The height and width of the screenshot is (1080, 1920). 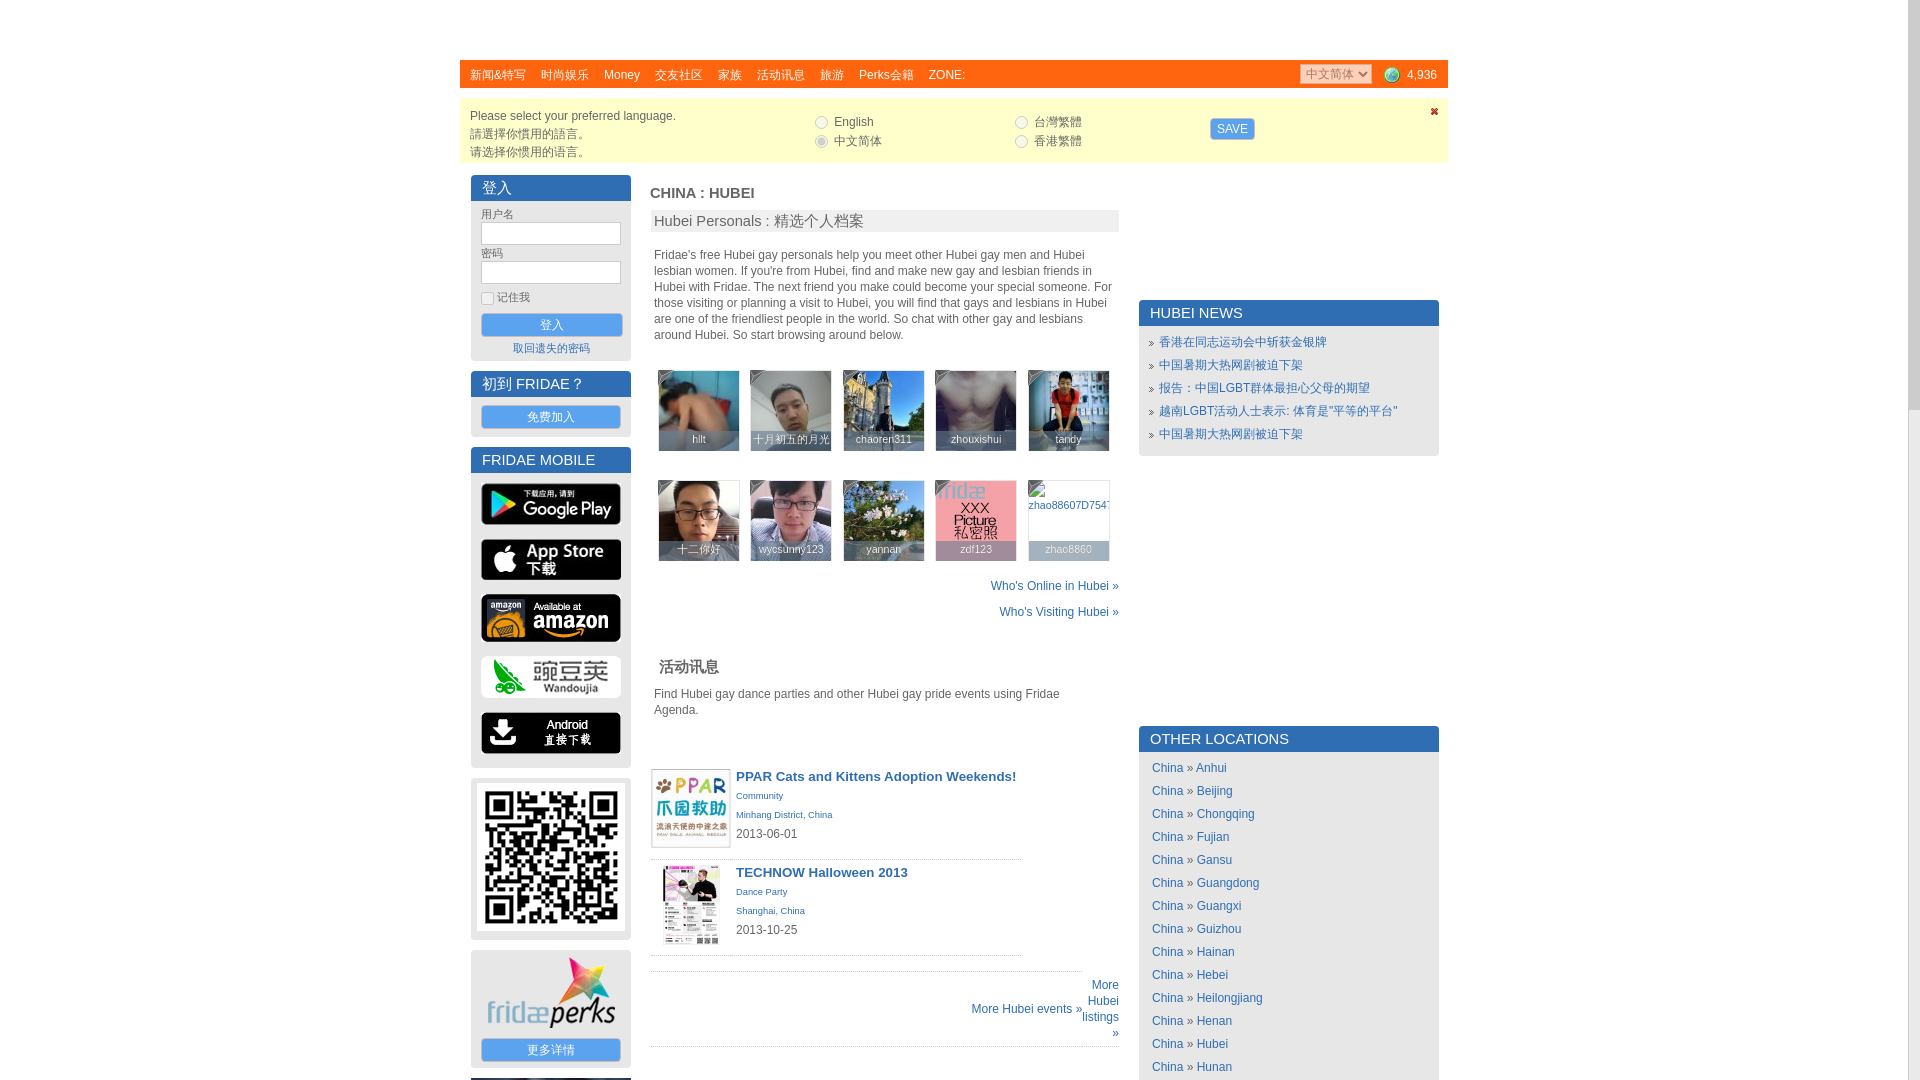 I want to click on Close this panel, so click(x=1434, y=115).